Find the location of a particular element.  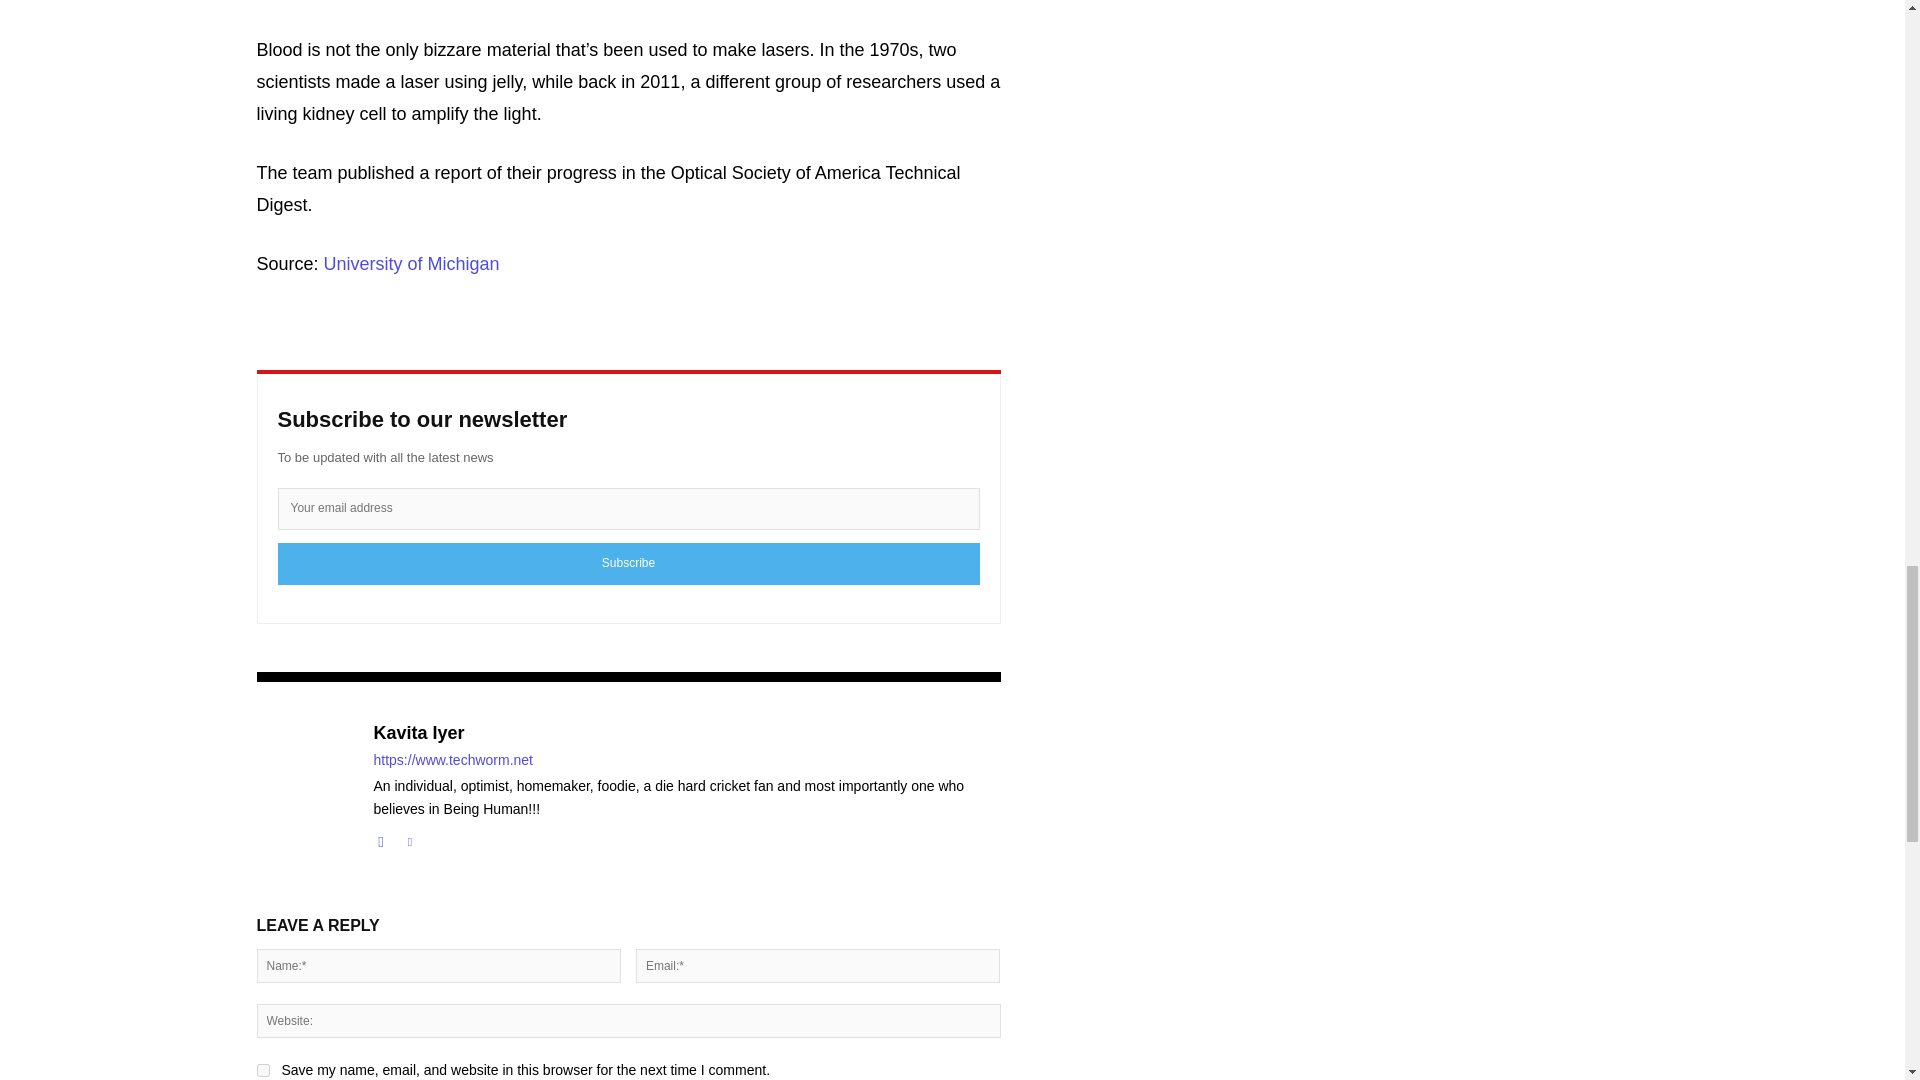

Twitter is located at coordinates (408, 838).